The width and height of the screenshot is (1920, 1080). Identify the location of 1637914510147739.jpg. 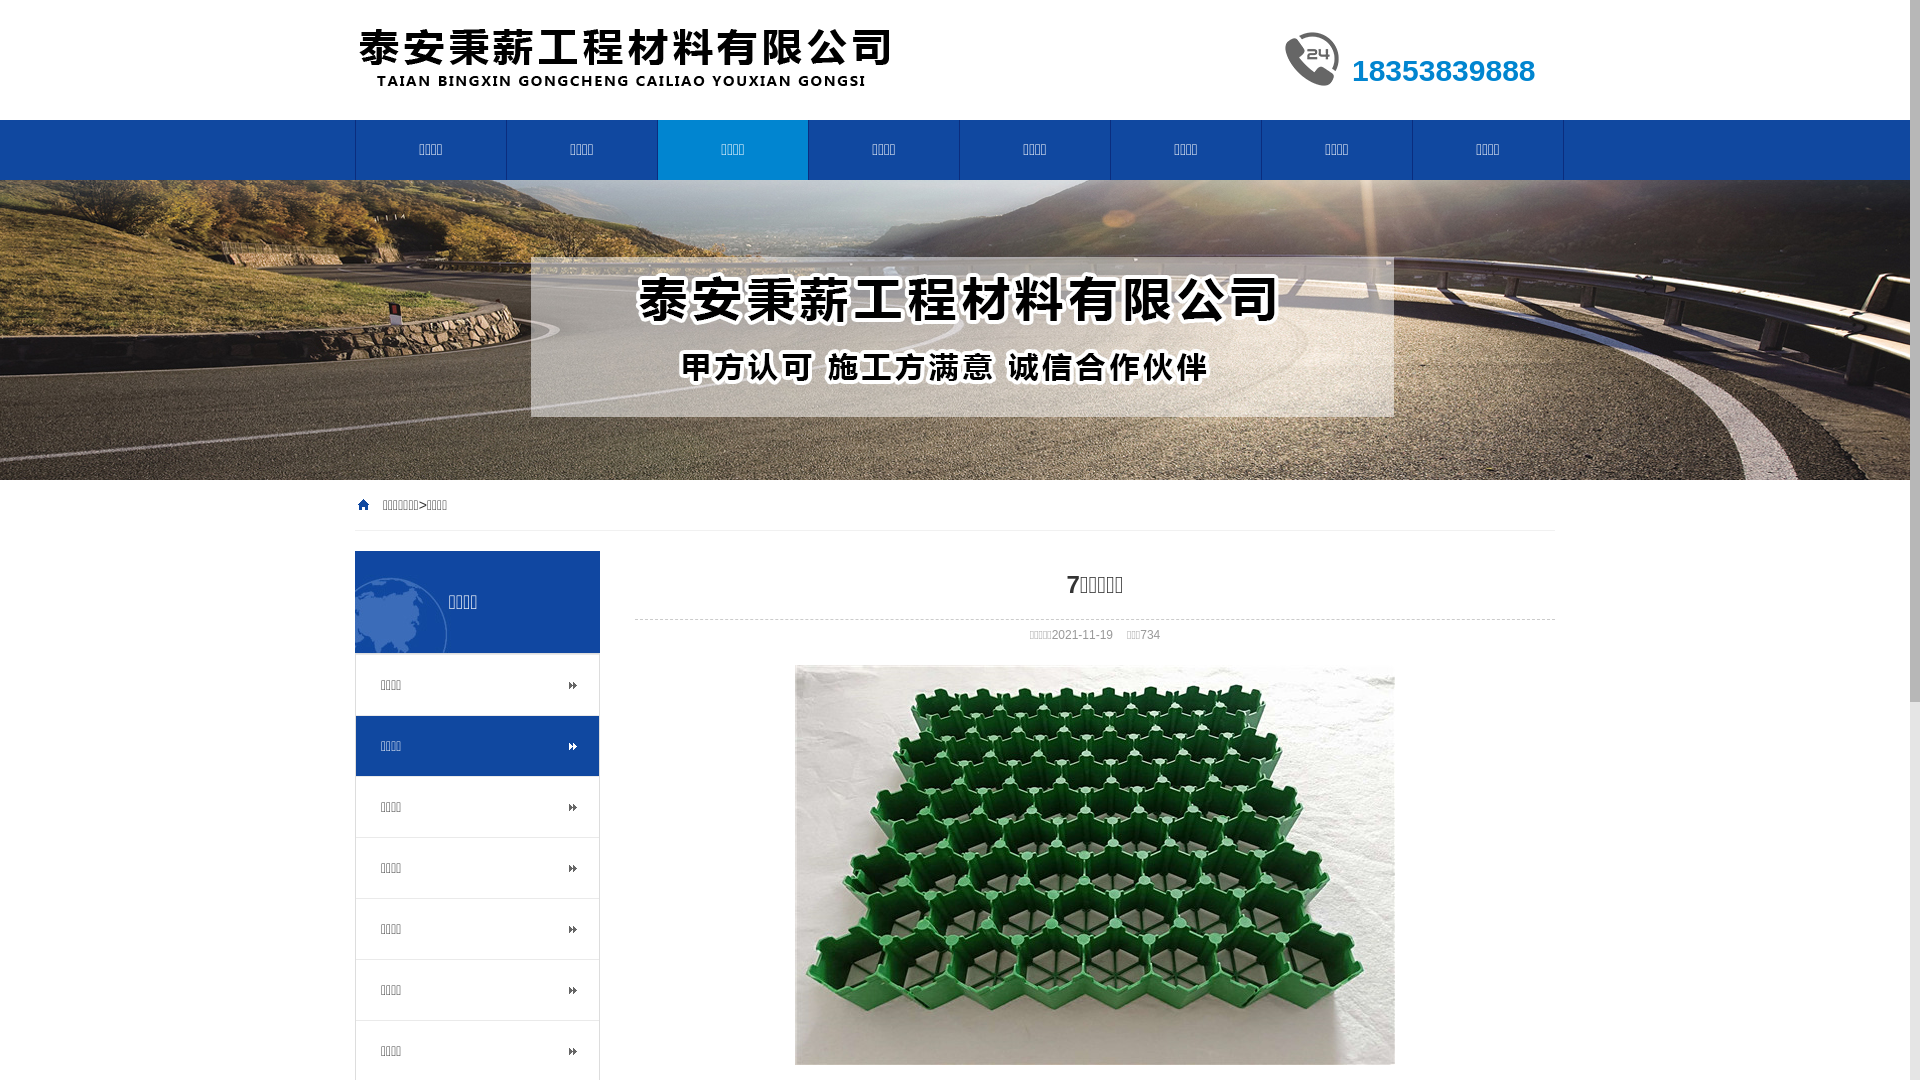
(1095, 865).